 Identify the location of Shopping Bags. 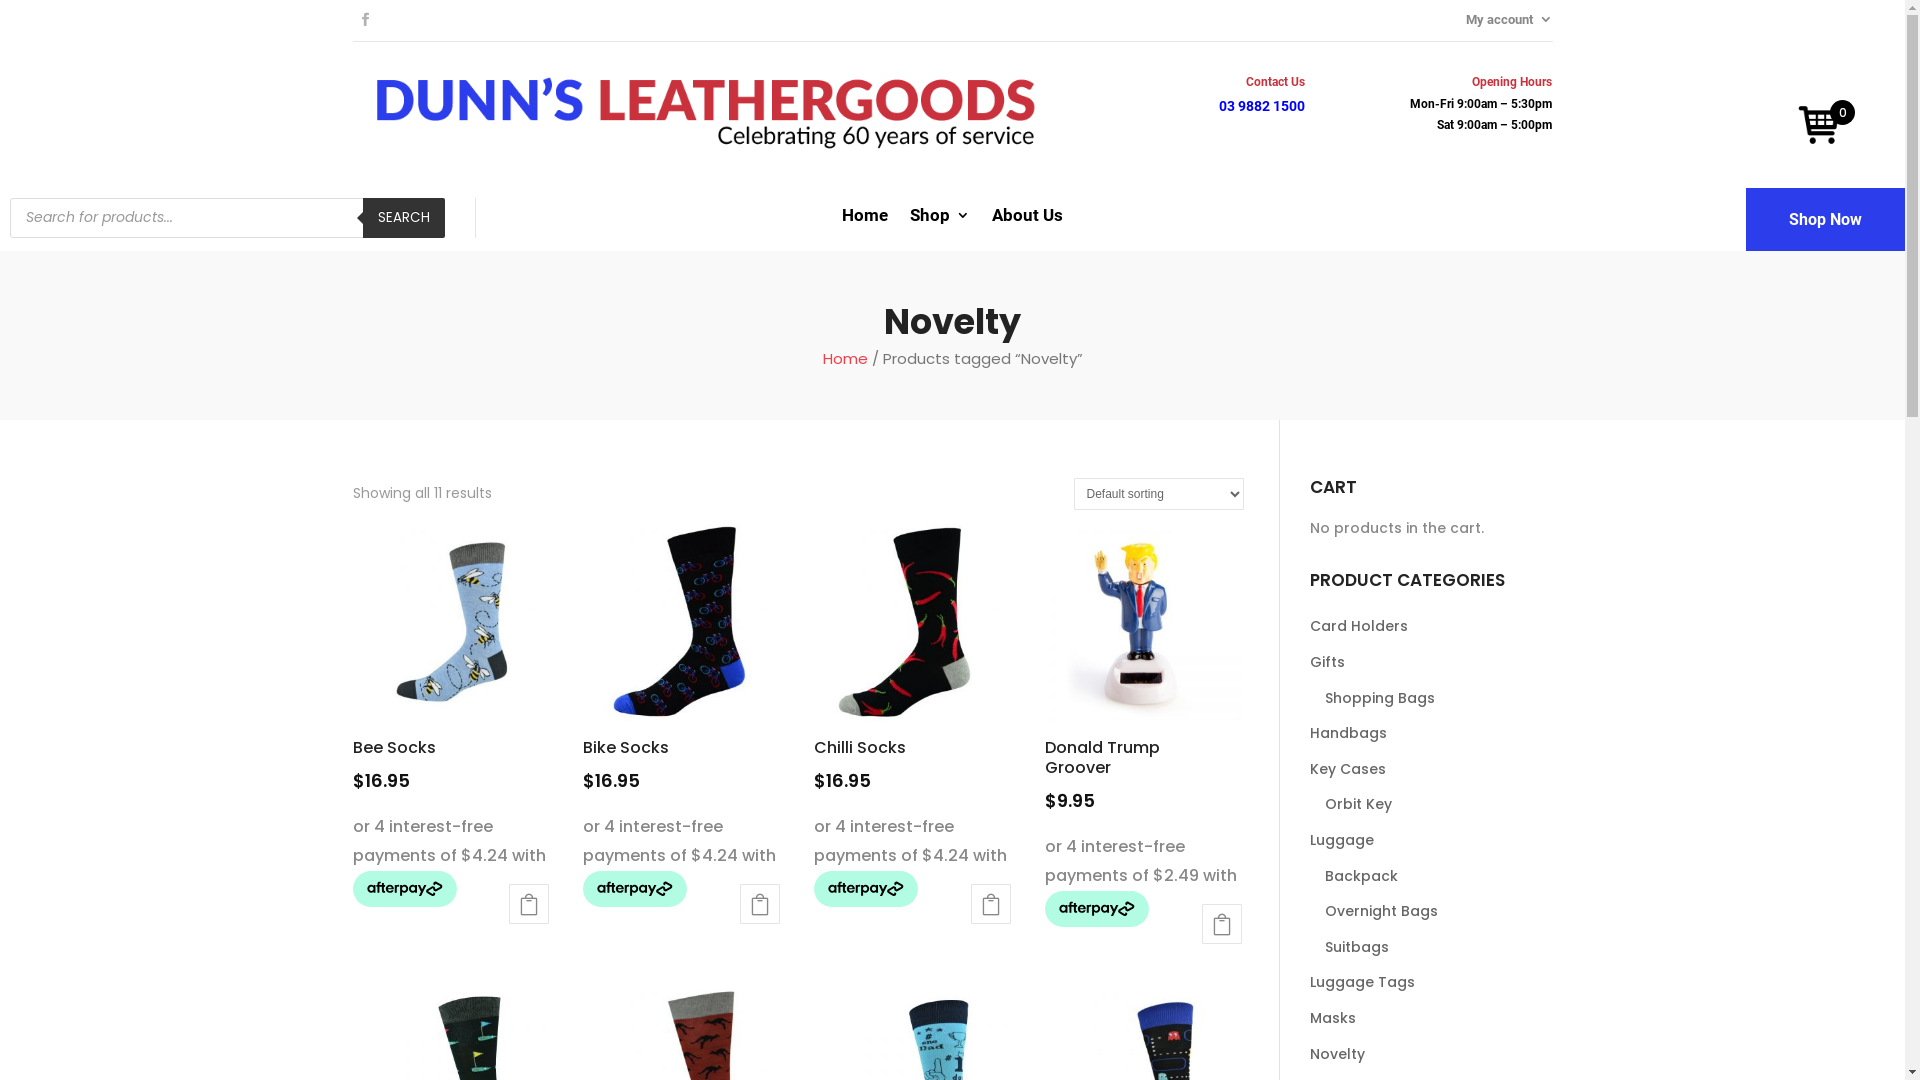
(1438, 699).